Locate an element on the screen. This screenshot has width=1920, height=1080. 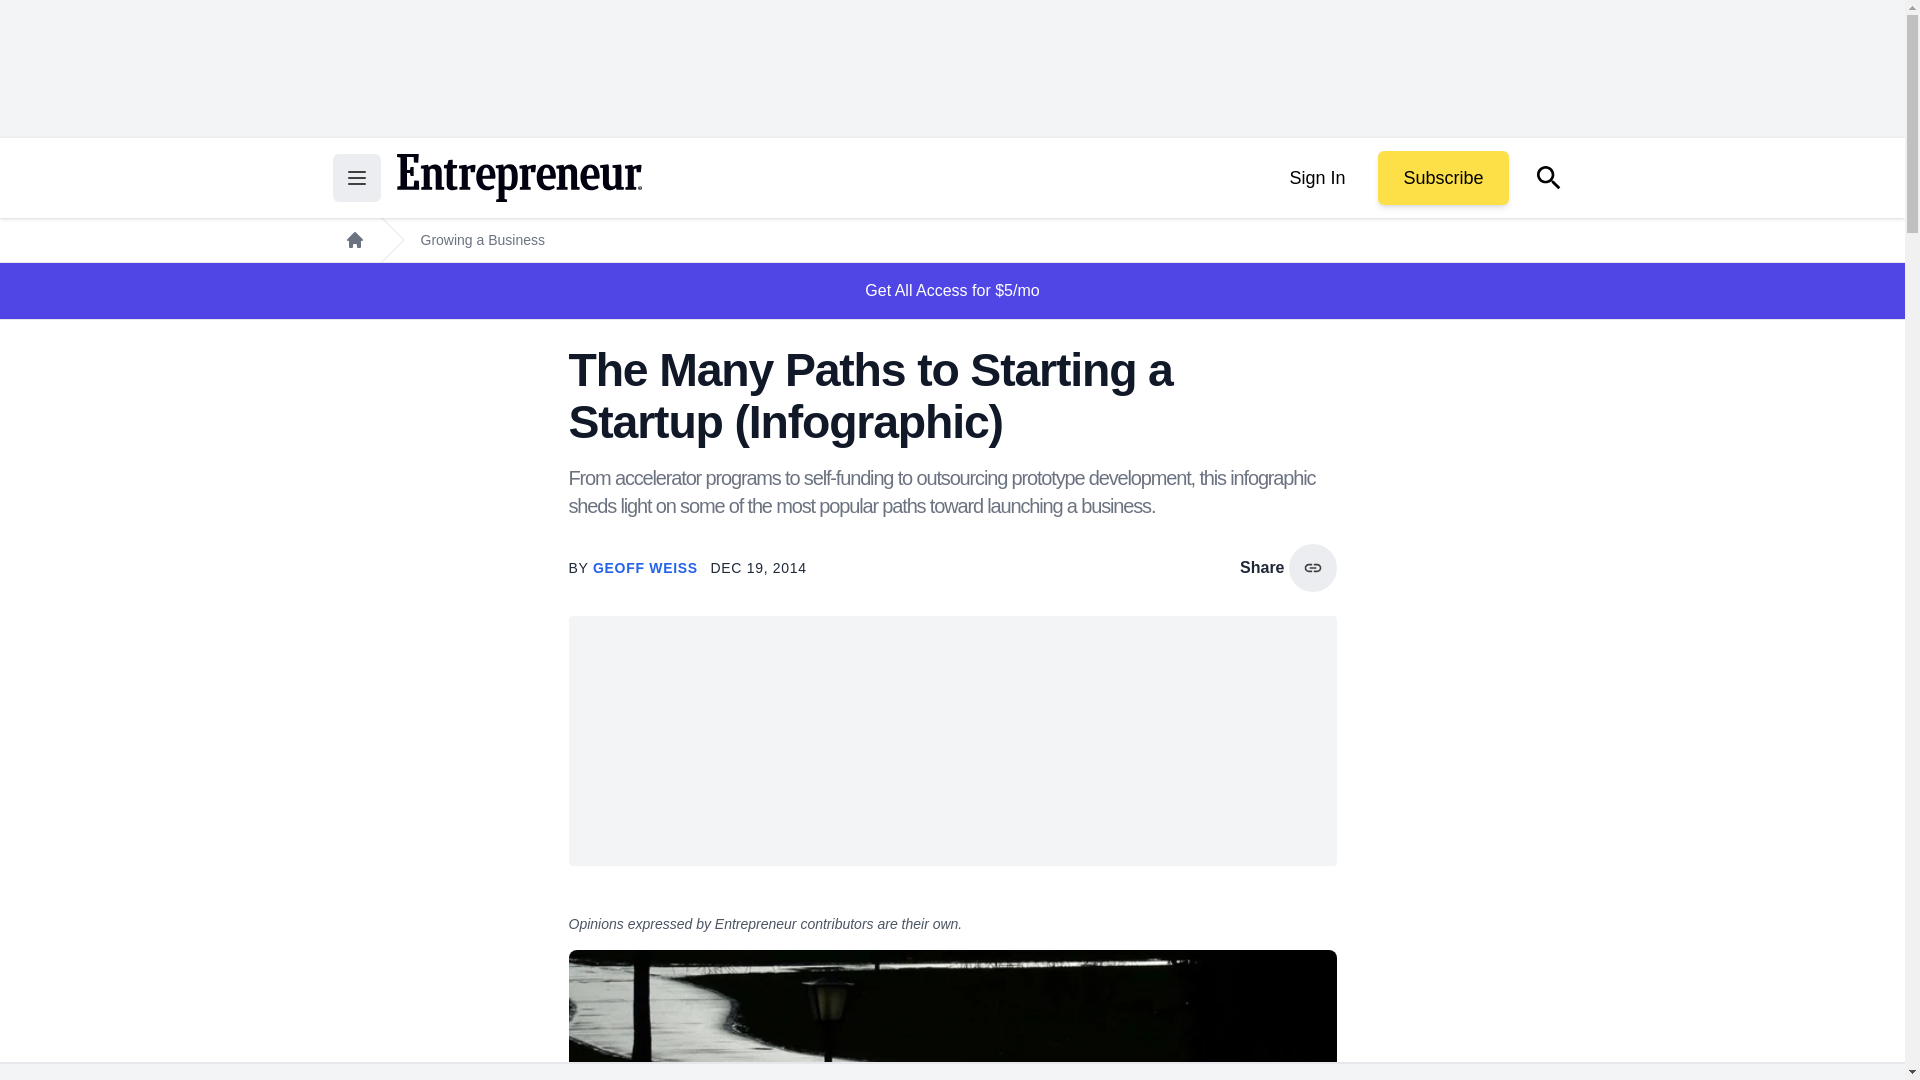
copy is located at coordinates (1312, 568).